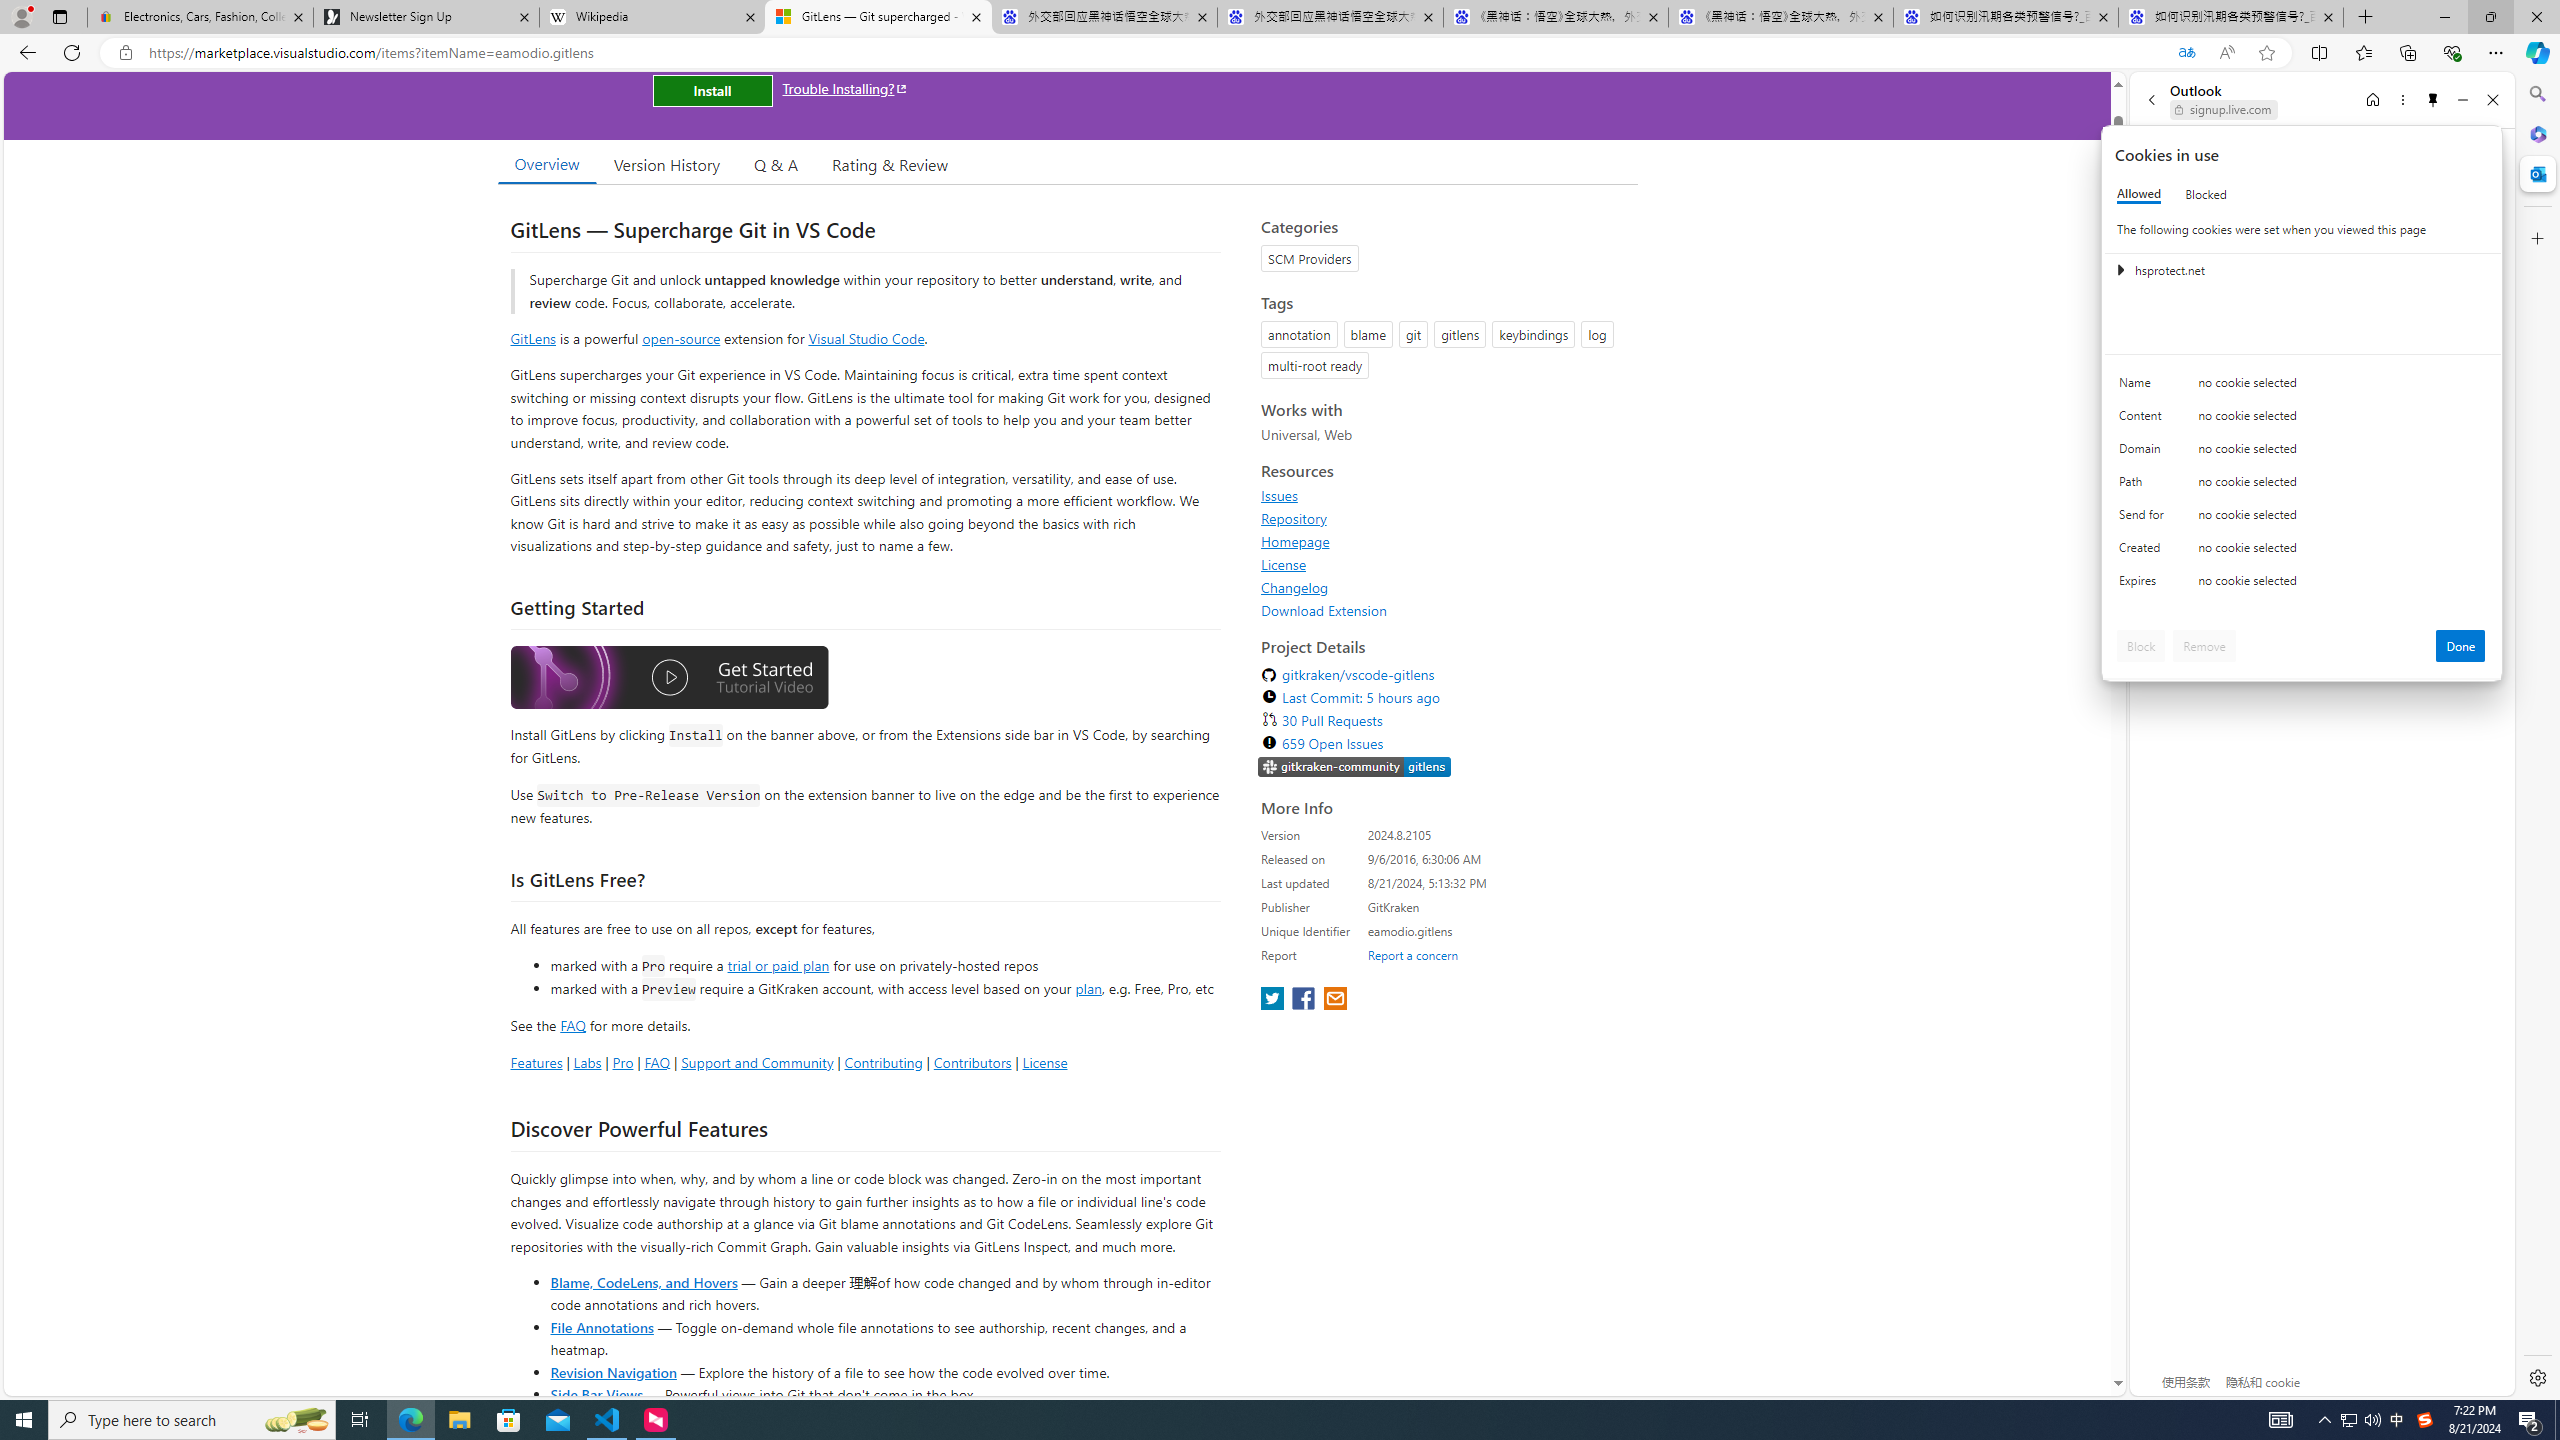 Image resolution: width=2560 pixels, height=1440 pixels. What do you see at coordinates (2302, 584) in the screenshot?
I see `Class: c0153 c0157` at bounding box center [2302, 584].